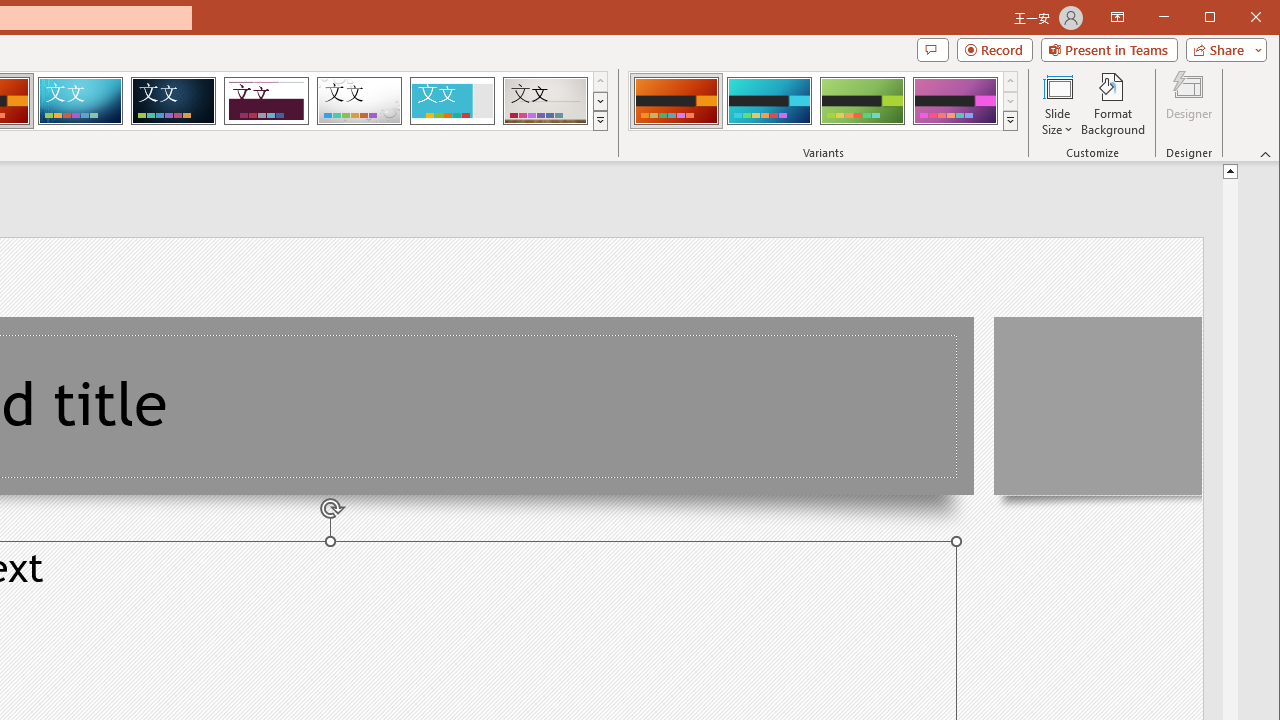 The width and height of the screenshot is (1280, 720). What do you see at coordinates (955, 100) in the screenshot?
I see `Berlin Variant 4` at bounding box center [955, 100].